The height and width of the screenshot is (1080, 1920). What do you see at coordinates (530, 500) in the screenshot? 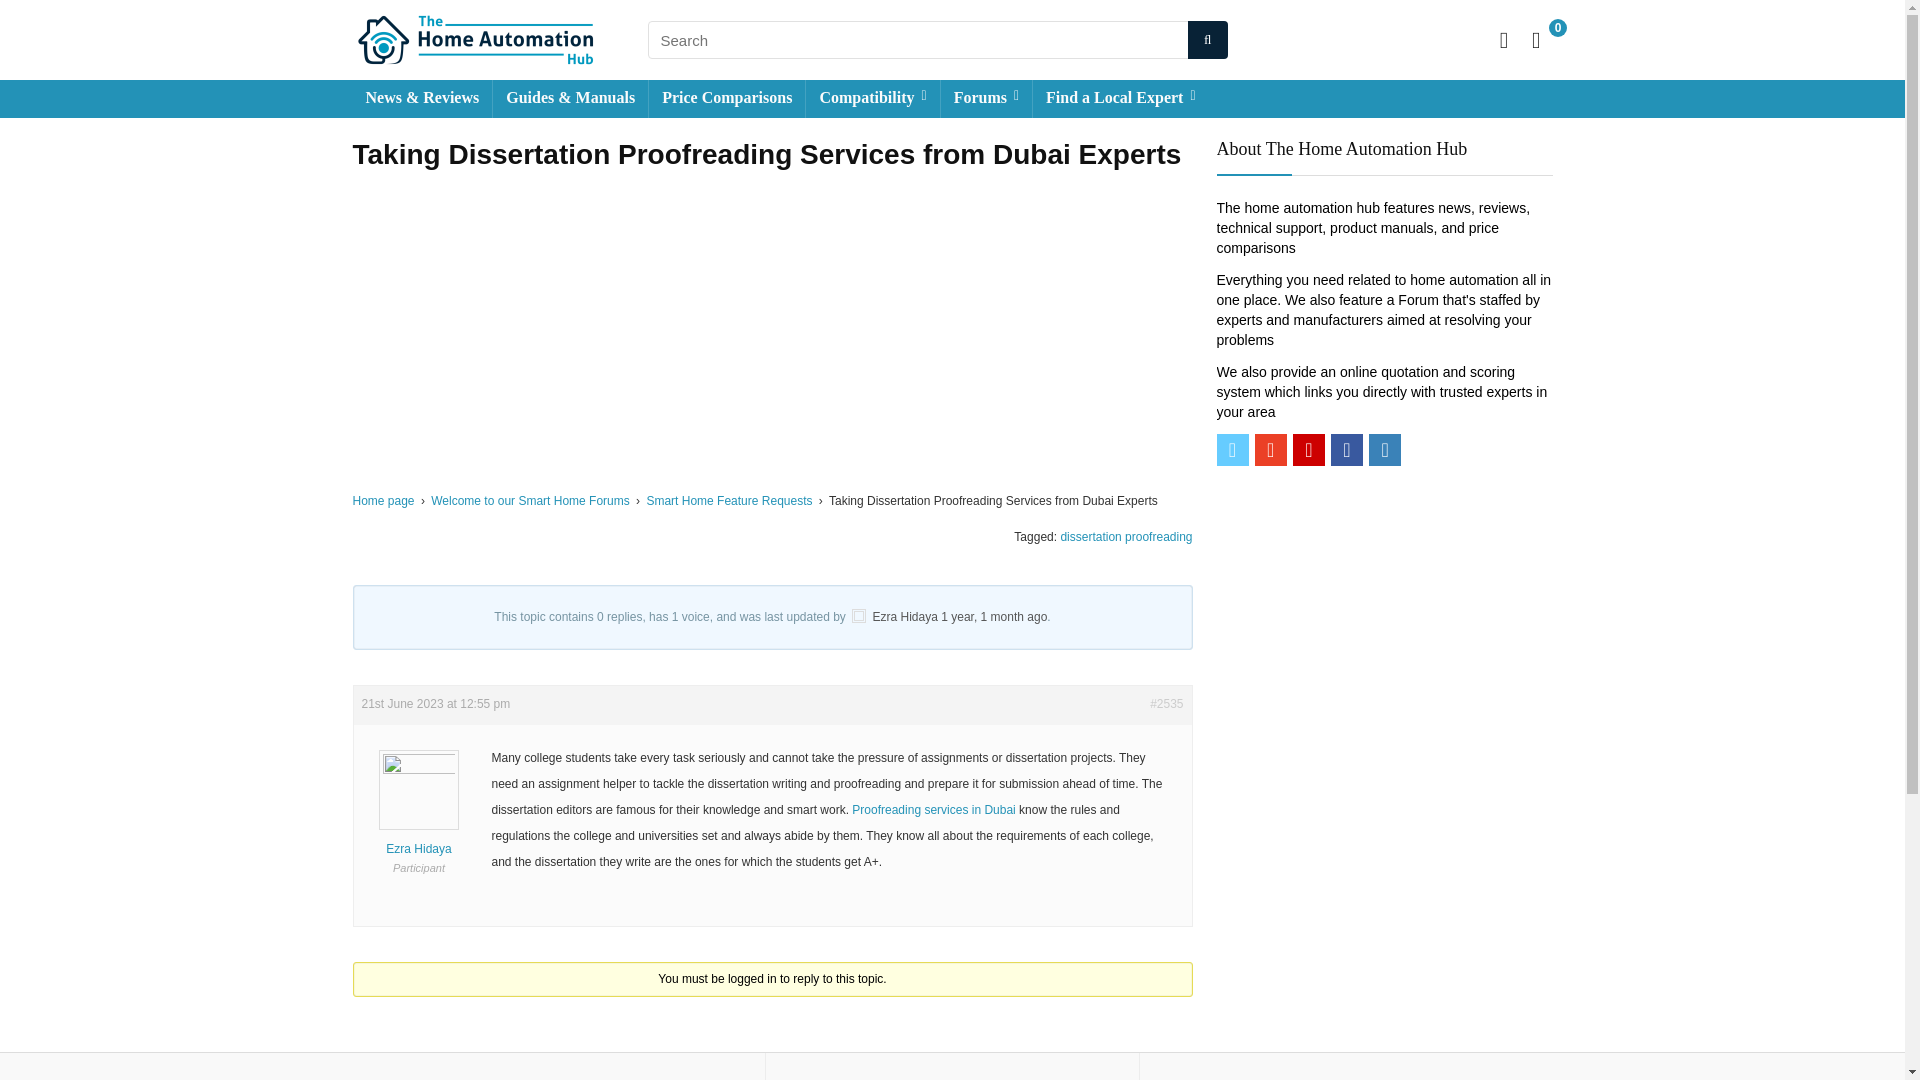
I see `Welcome to our Smart Home Forums` at bounding box center [530, 500].